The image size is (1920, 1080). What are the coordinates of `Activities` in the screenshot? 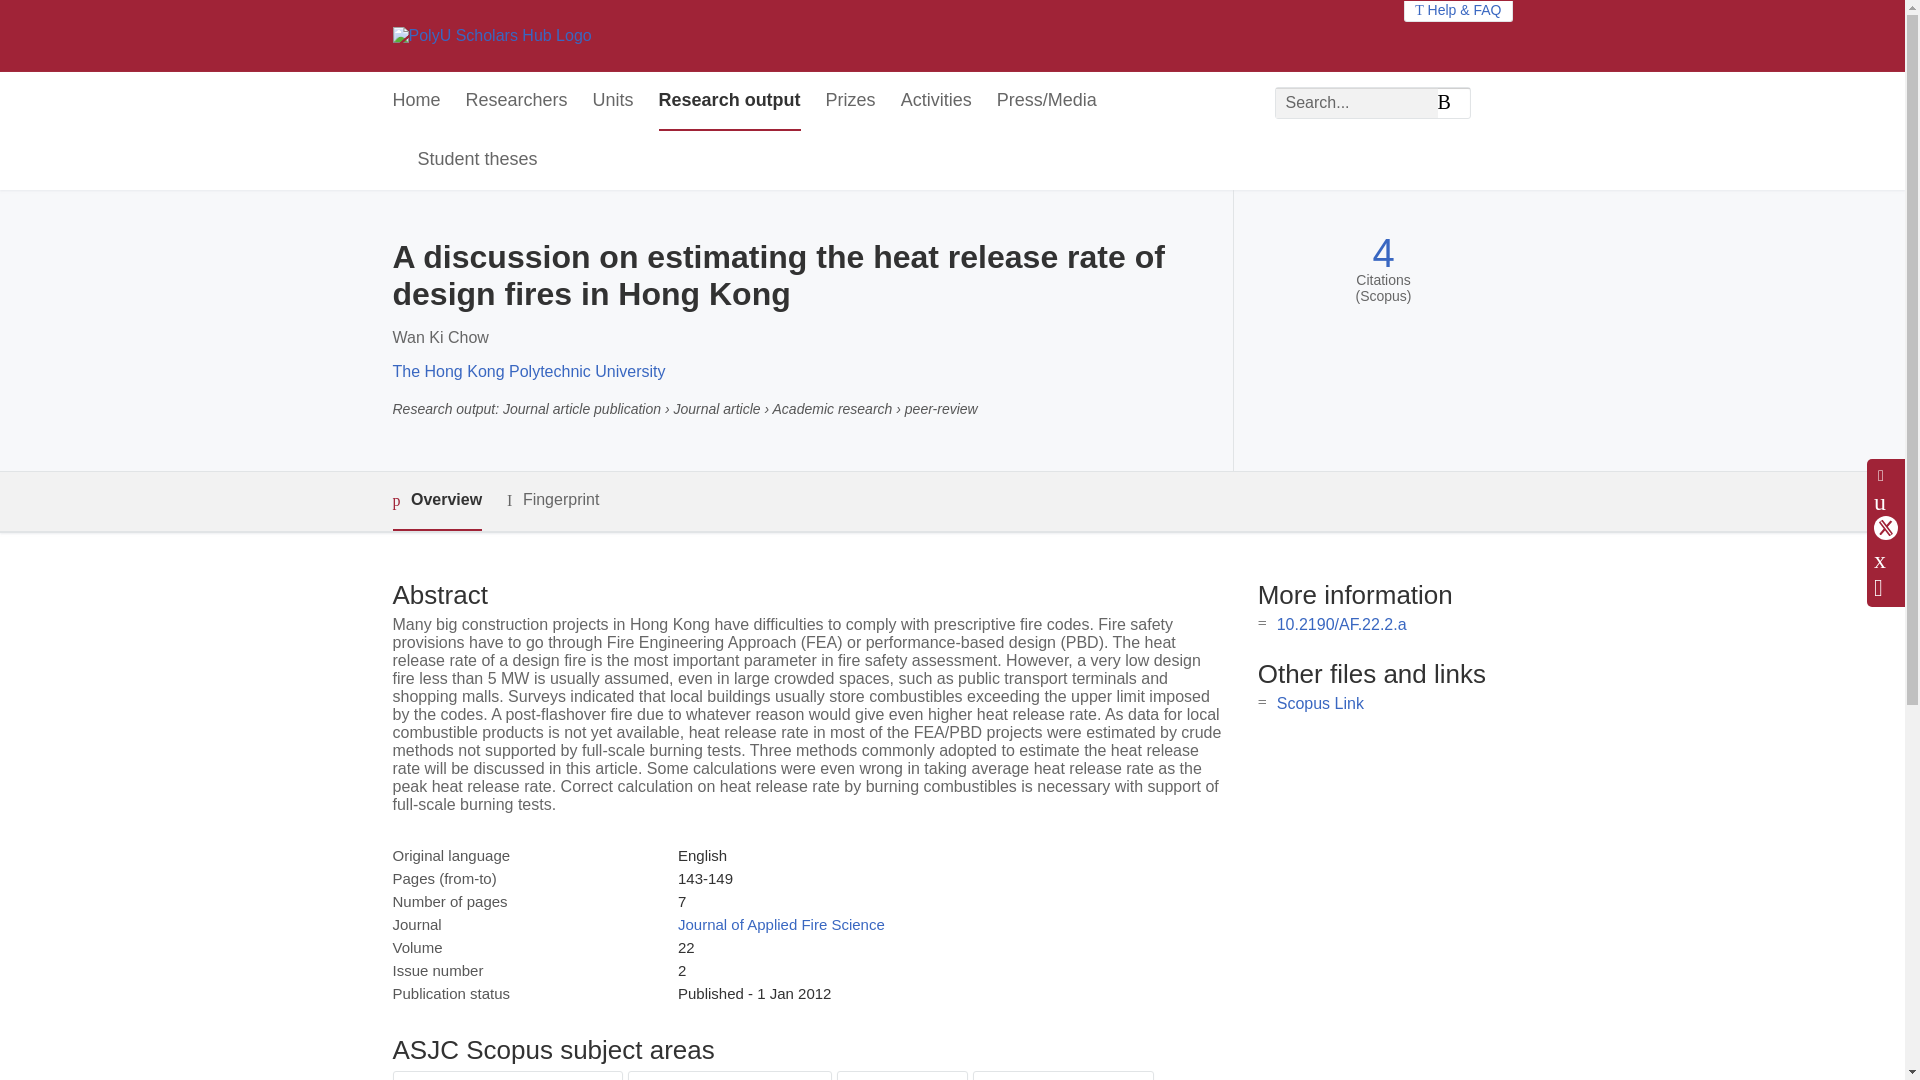 It's located at (936, 101).